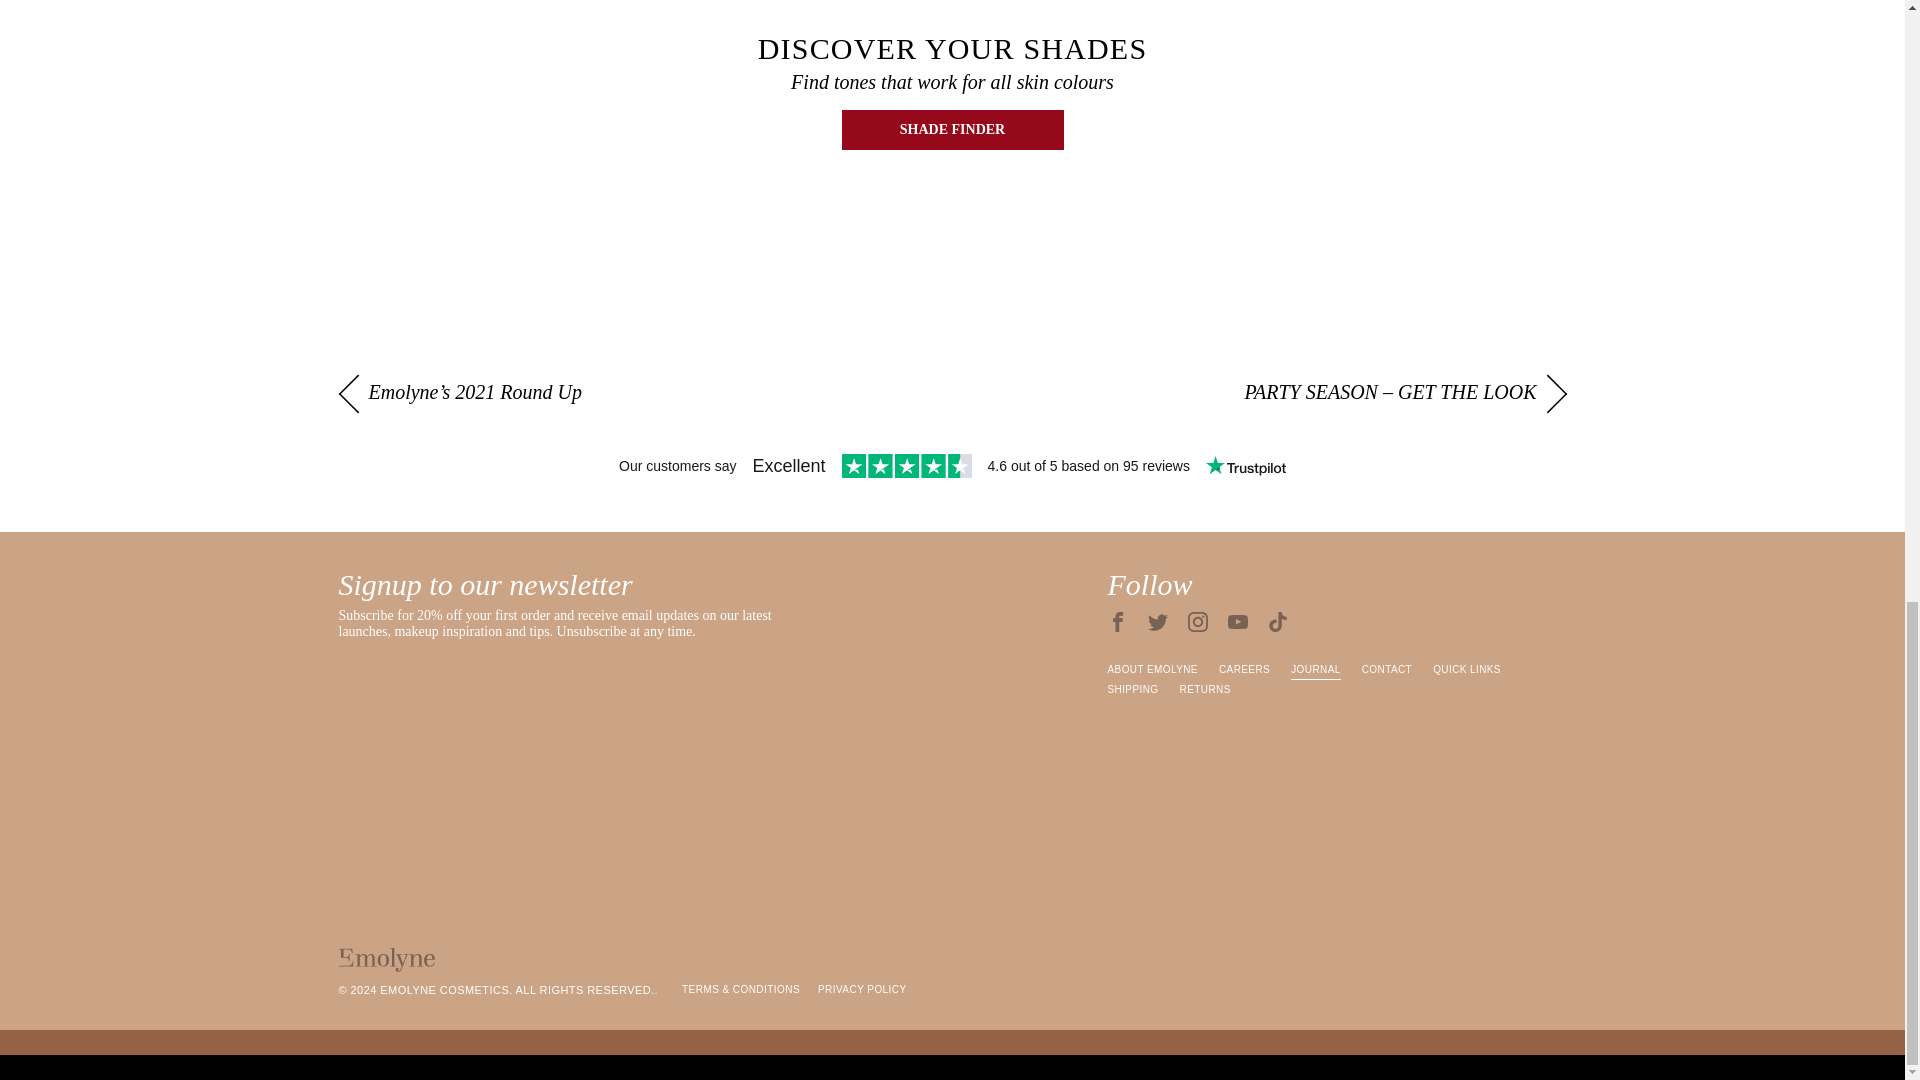  What do you see at coordinates (1198, 622) in the screenshot?
I see `Instagram` at bounding box center [1198, 622].